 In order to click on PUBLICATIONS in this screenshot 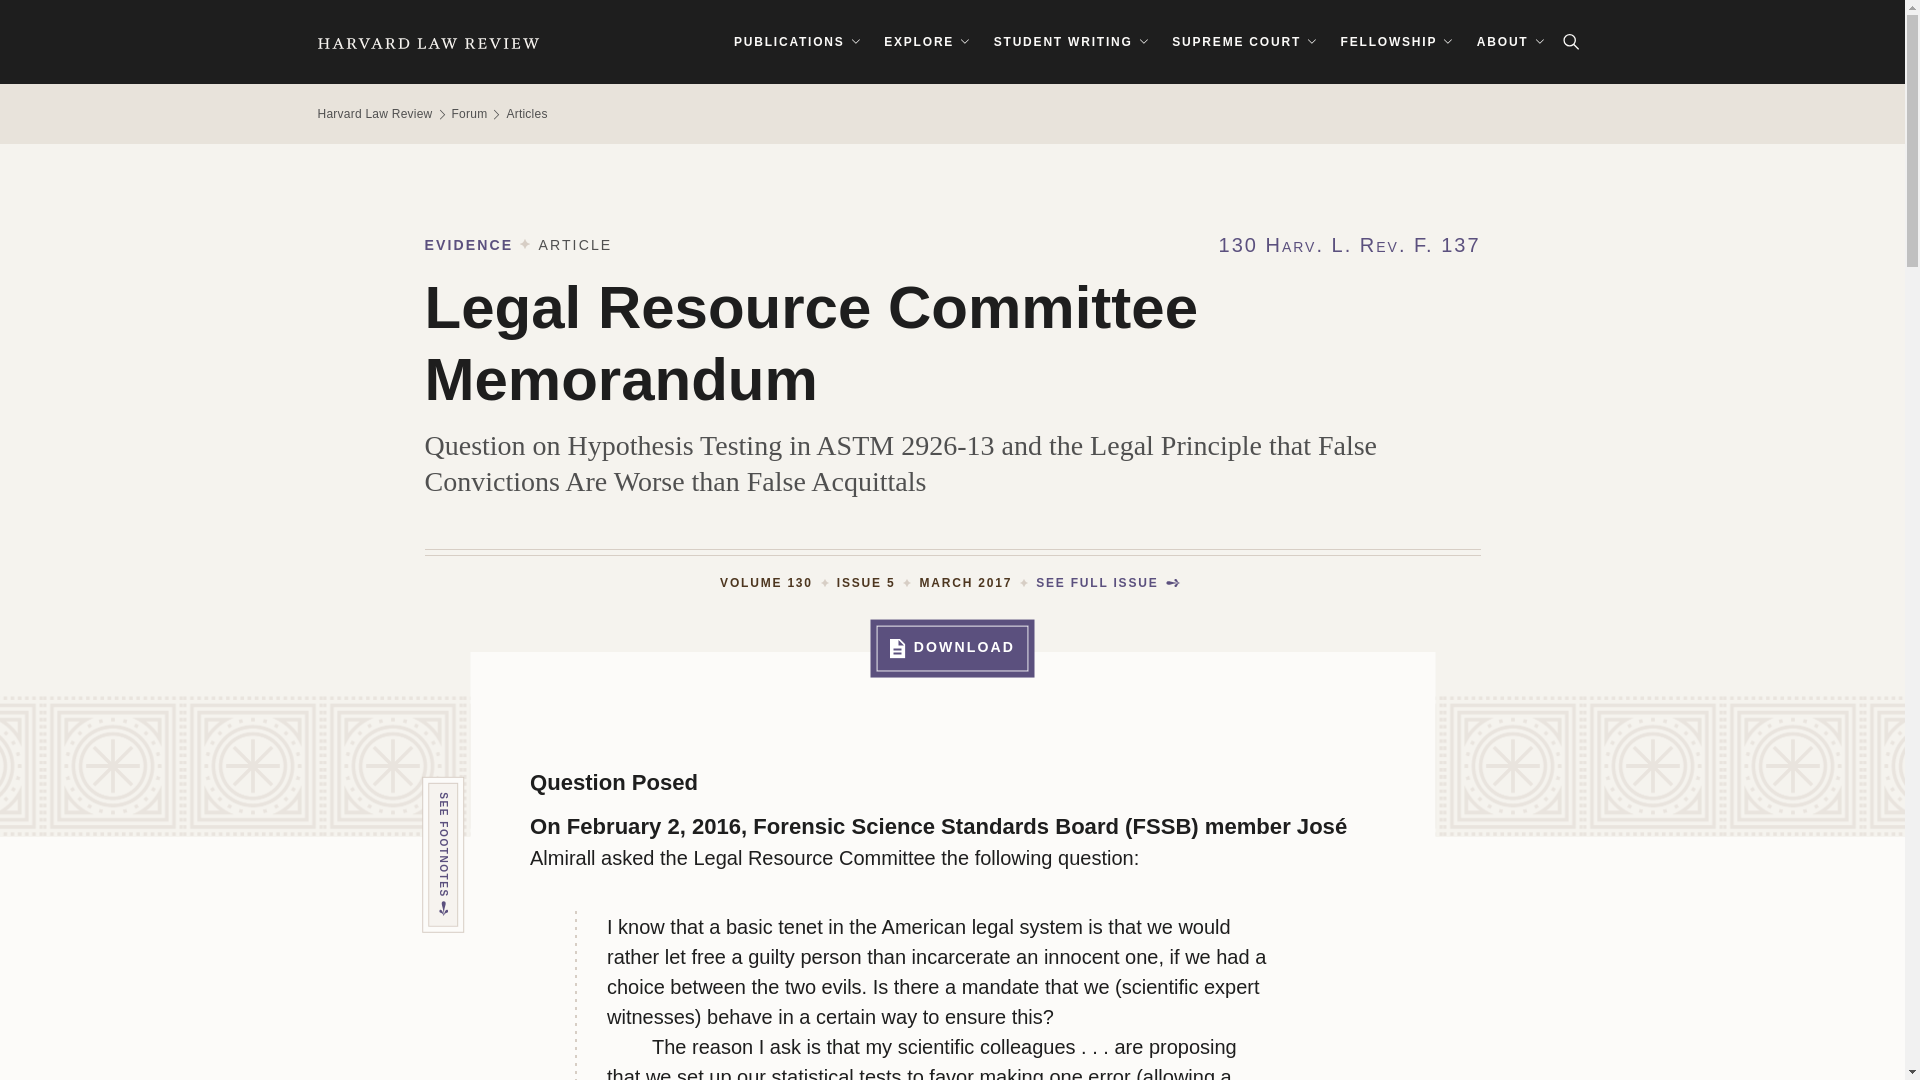, I will do `click(797, 42)`.